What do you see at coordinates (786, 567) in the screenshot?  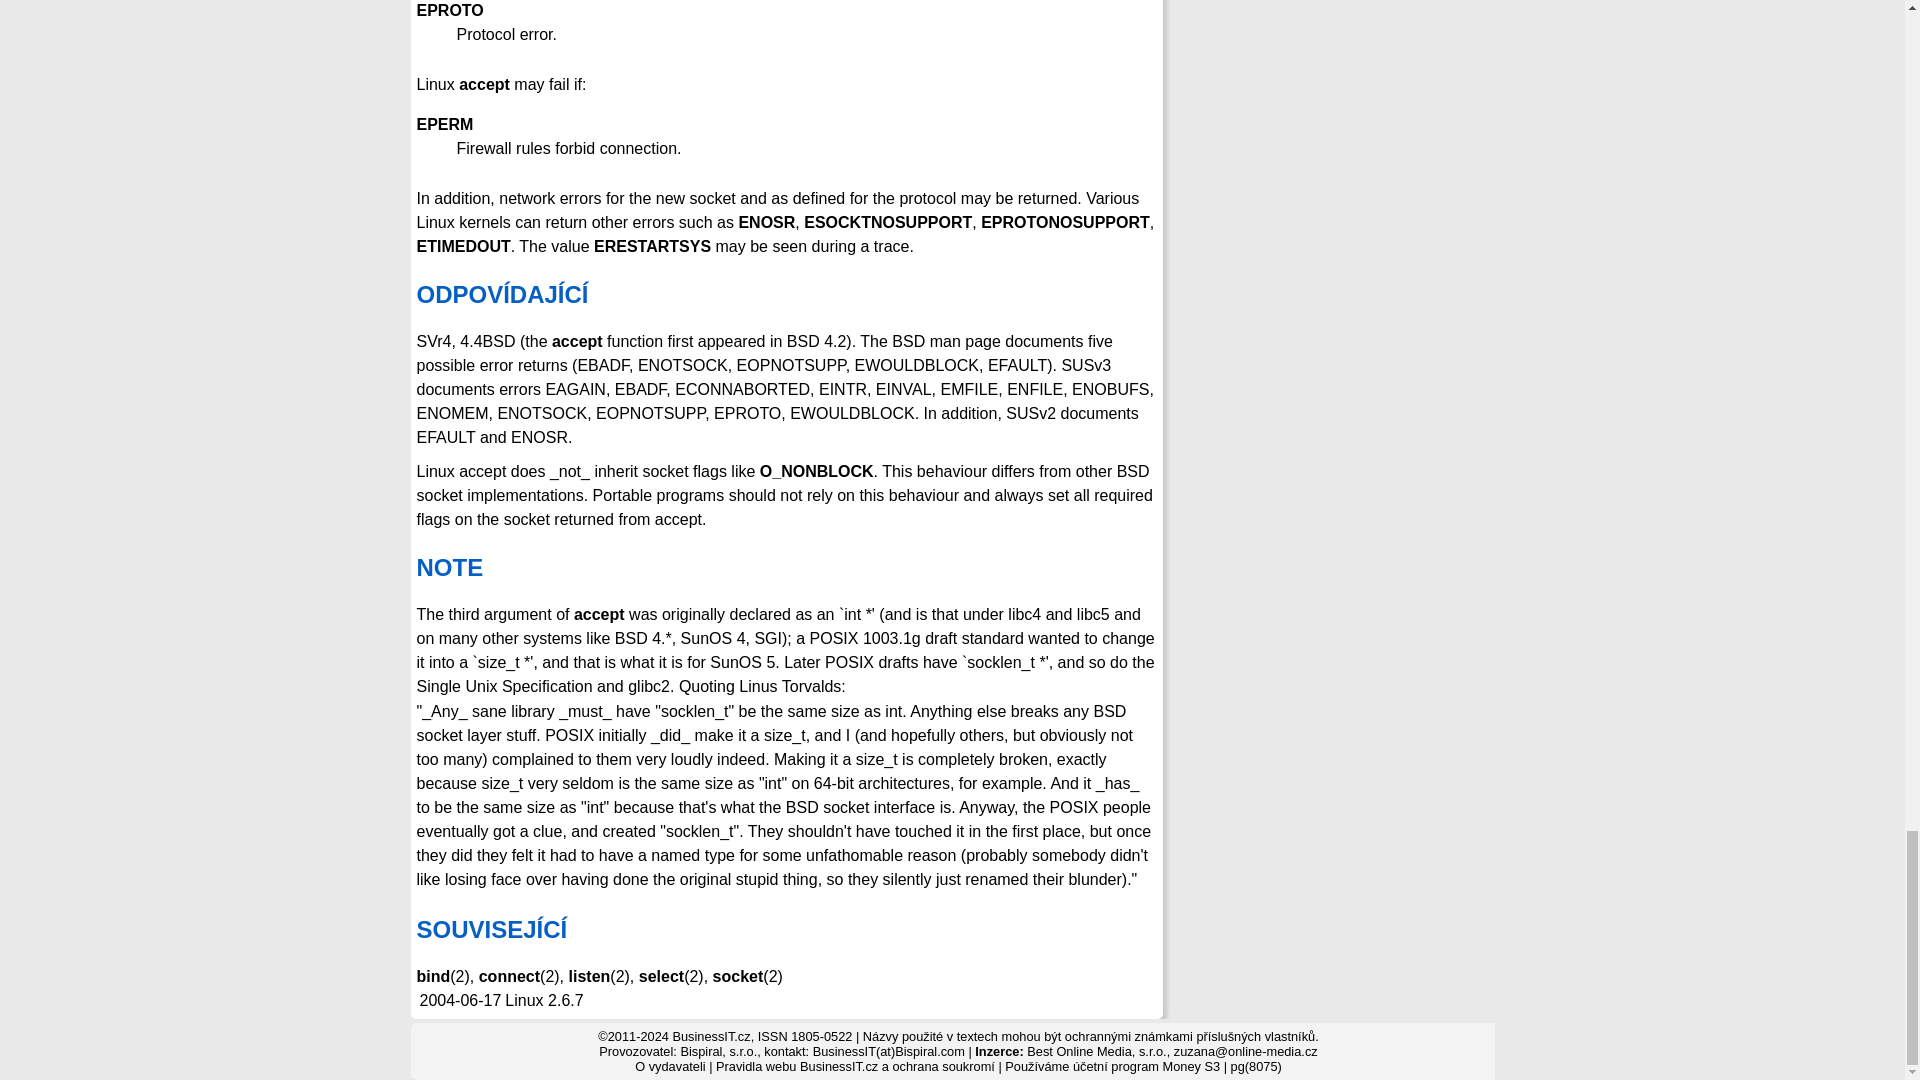 I see `Sh` at bounding box center [786, 567].